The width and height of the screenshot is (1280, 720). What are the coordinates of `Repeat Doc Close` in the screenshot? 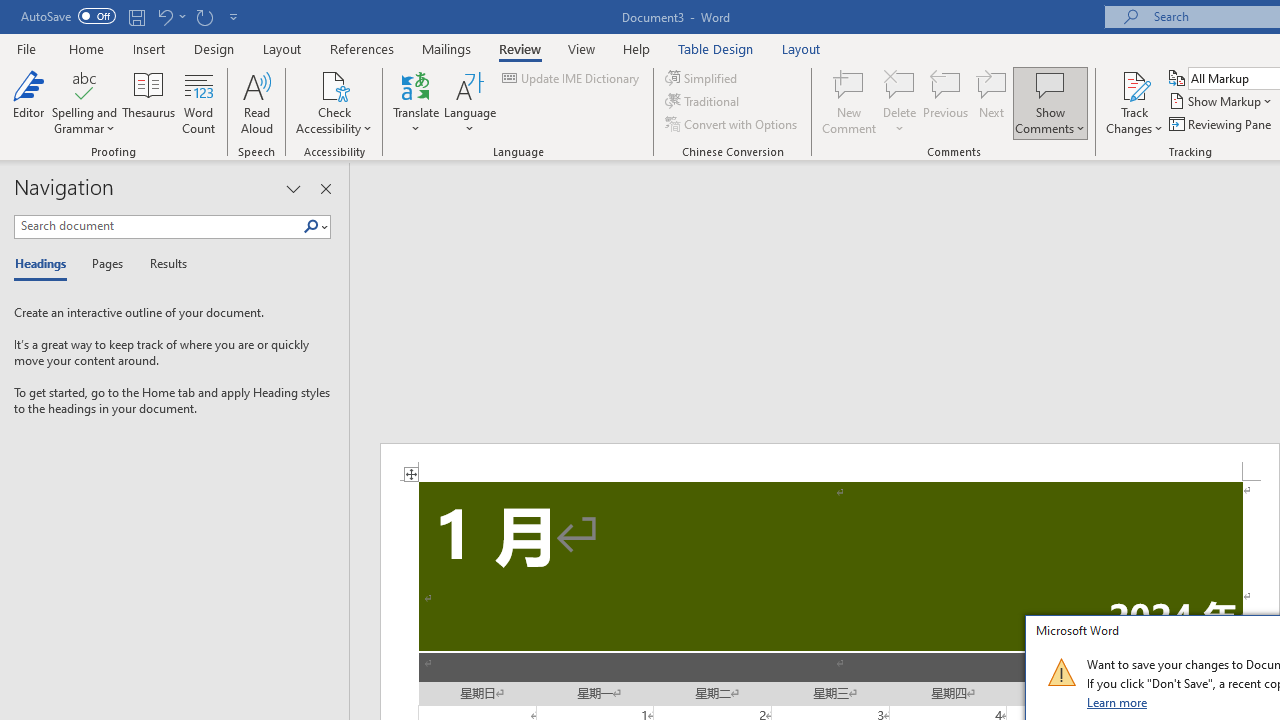 It's located at (204, 16).